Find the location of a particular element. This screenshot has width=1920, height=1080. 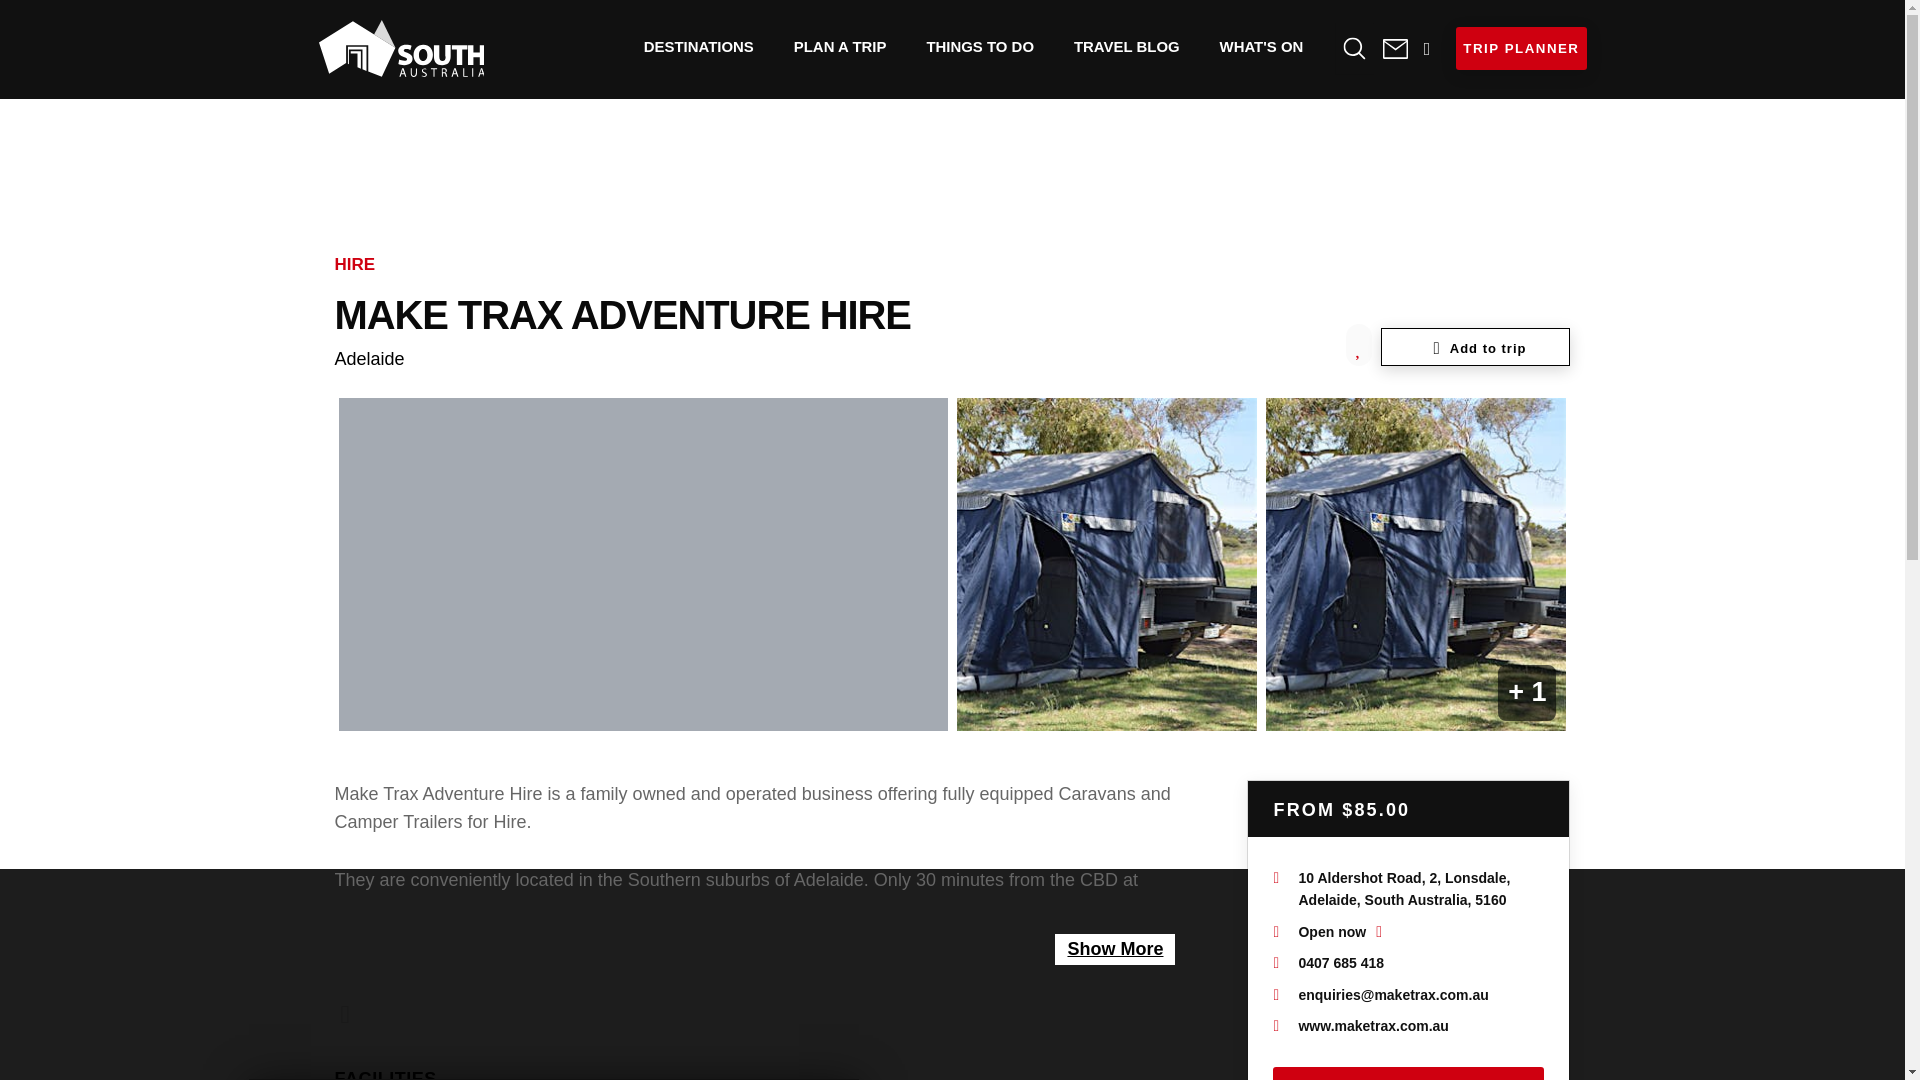

Things to do is located at coordinates (980, 46).